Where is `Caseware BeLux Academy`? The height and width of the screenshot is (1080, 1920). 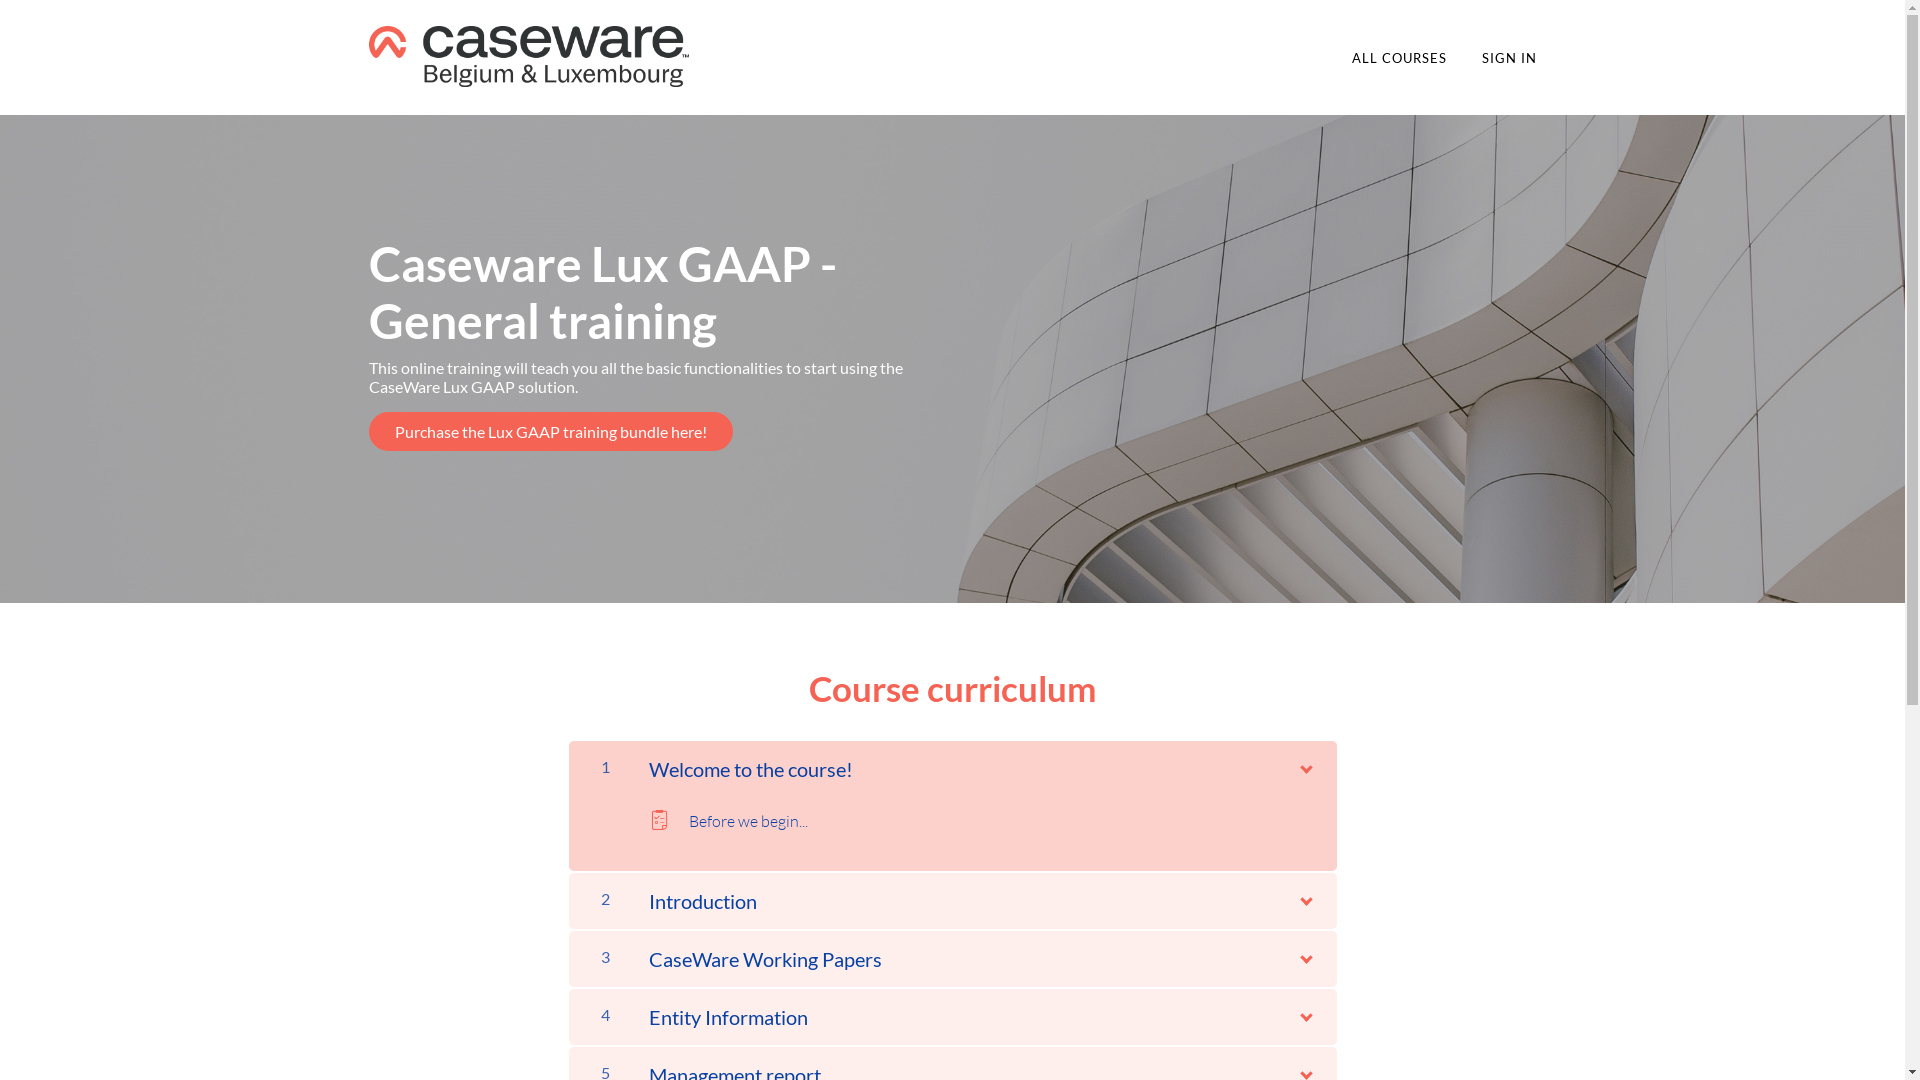
Caseware BeLux Academy is located at coordinates (528, 56).